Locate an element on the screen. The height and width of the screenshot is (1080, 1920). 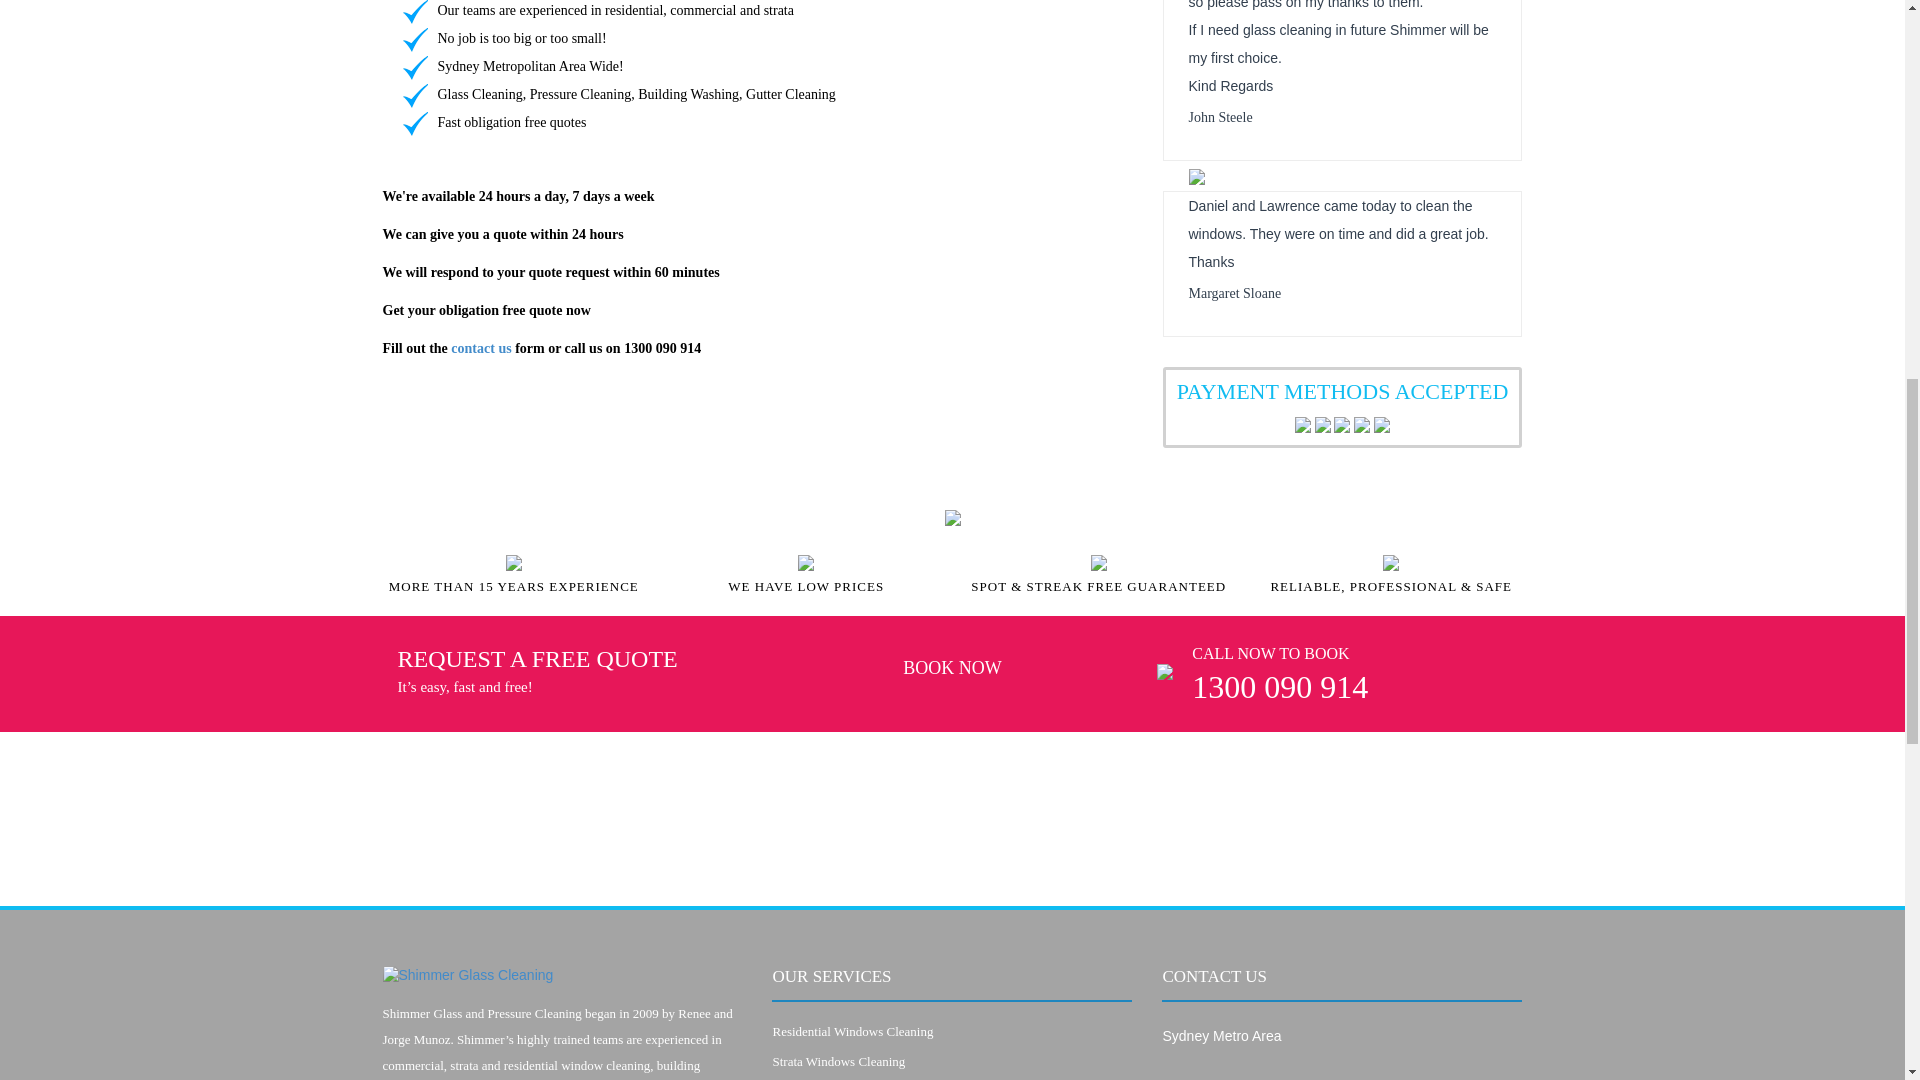
BOOK NOW is located at coordinates (952, 670).